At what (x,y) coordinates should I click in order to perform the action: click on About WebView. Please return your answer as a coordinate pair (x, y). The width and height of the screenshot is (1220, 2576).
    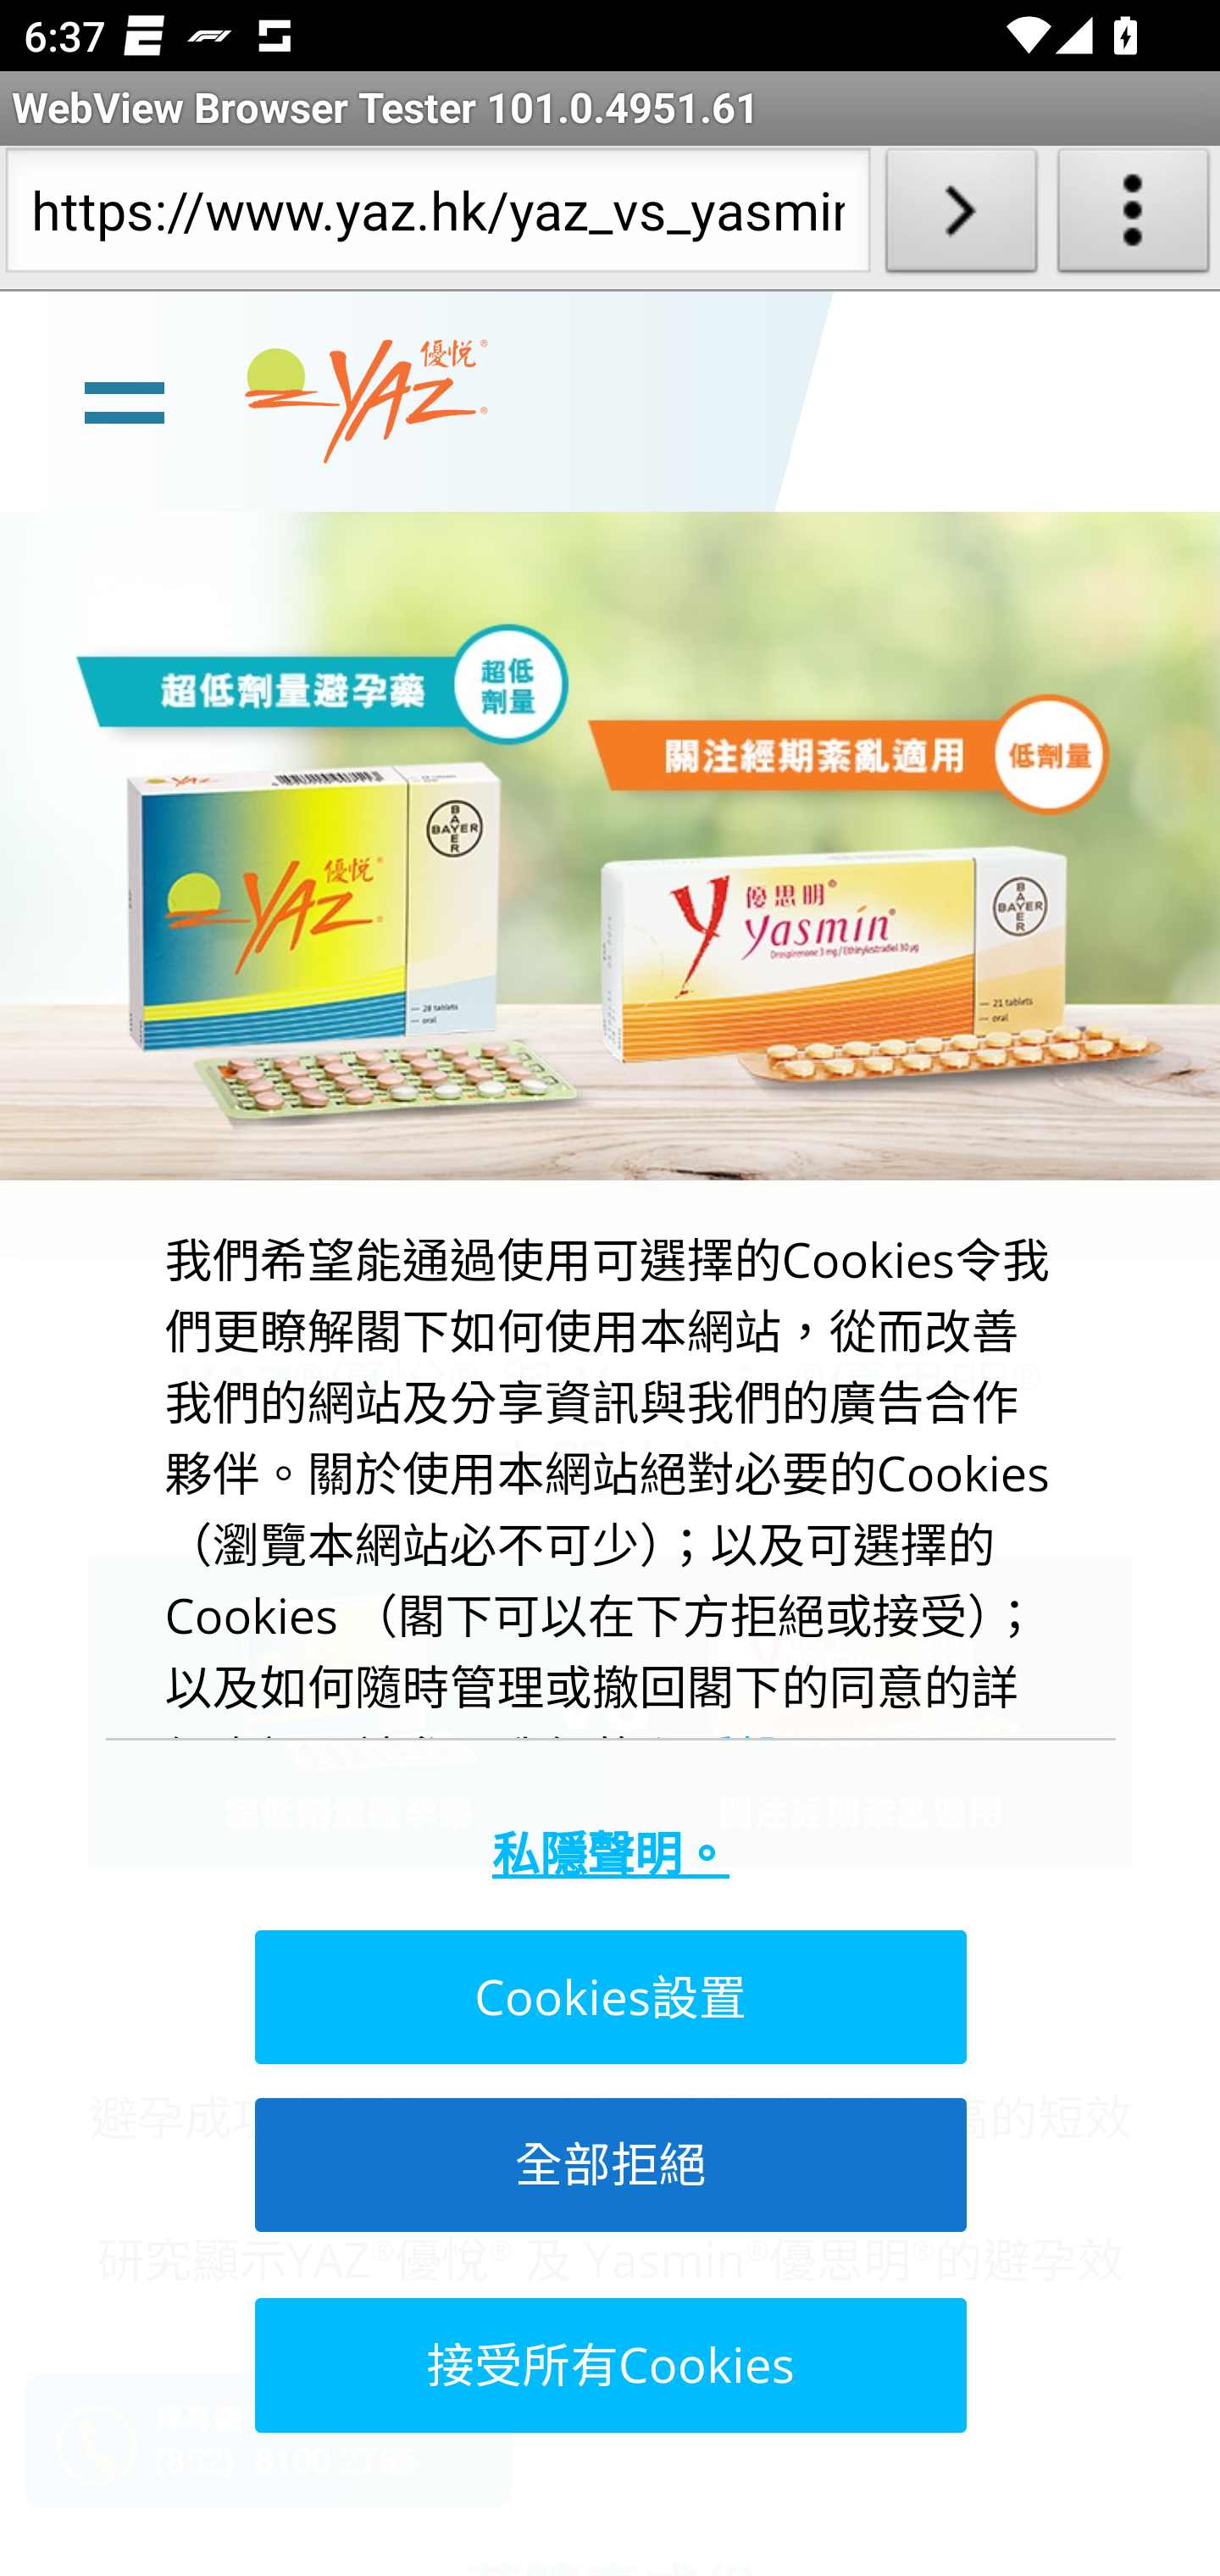
    Looking at the image, I should click on (1134, 217).